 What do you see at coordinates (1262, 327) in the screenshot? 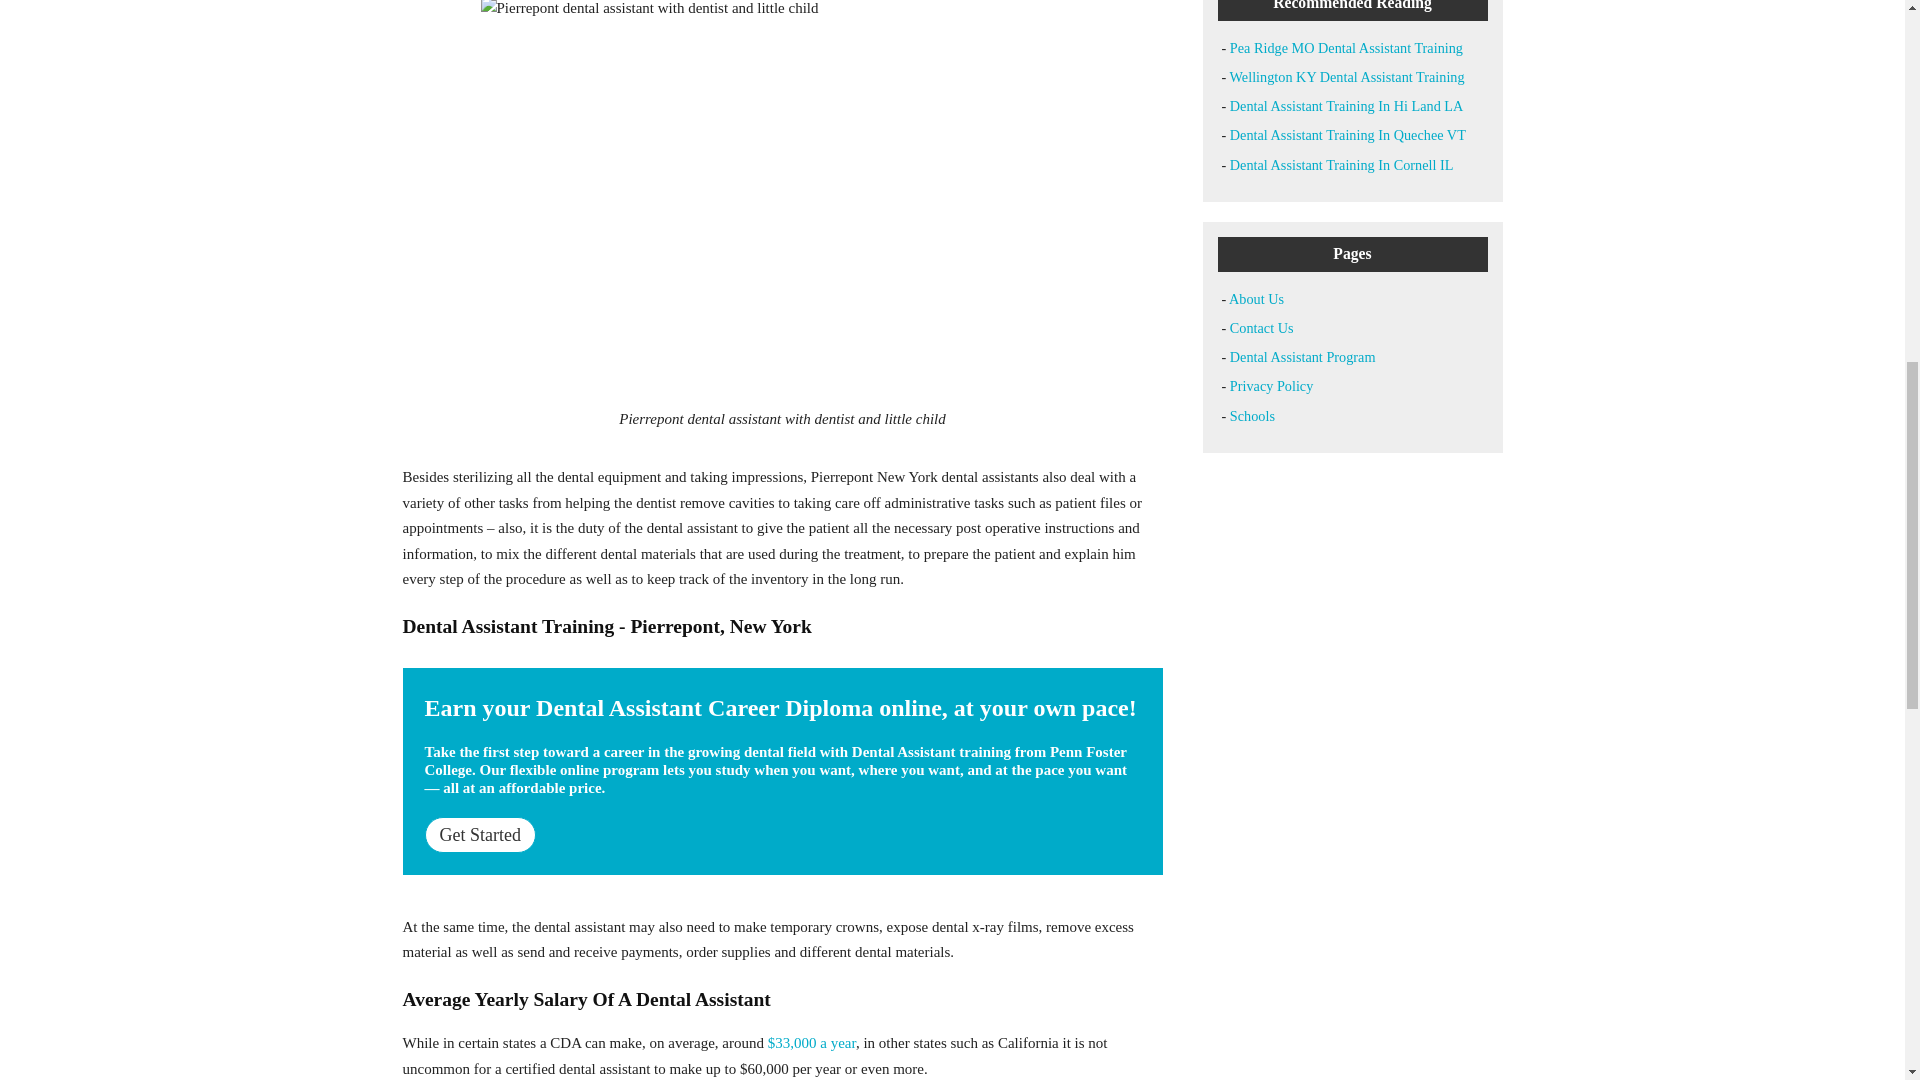
I see `Contact Us` at bounding box center [1262, 327].